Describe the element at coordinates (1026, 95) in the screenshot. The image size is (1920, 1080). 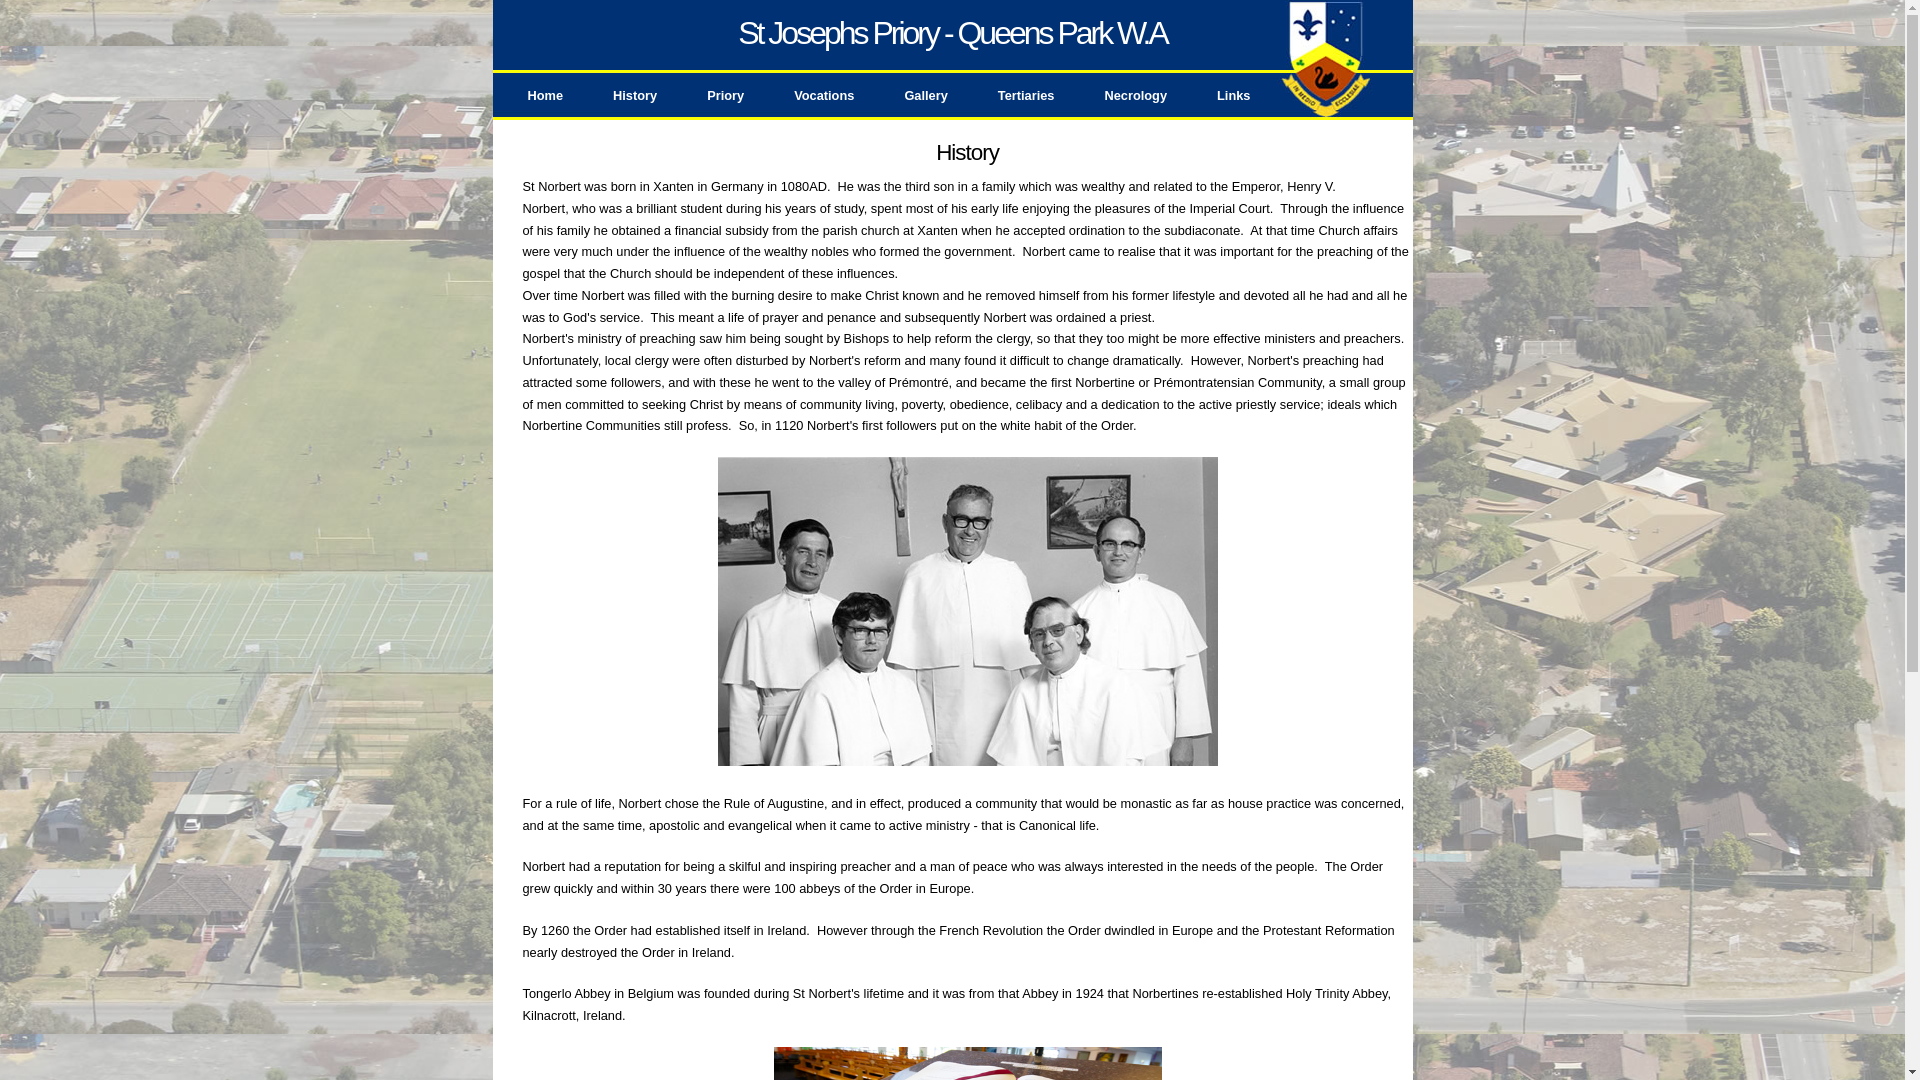
I see `Tertiaries` at that location.